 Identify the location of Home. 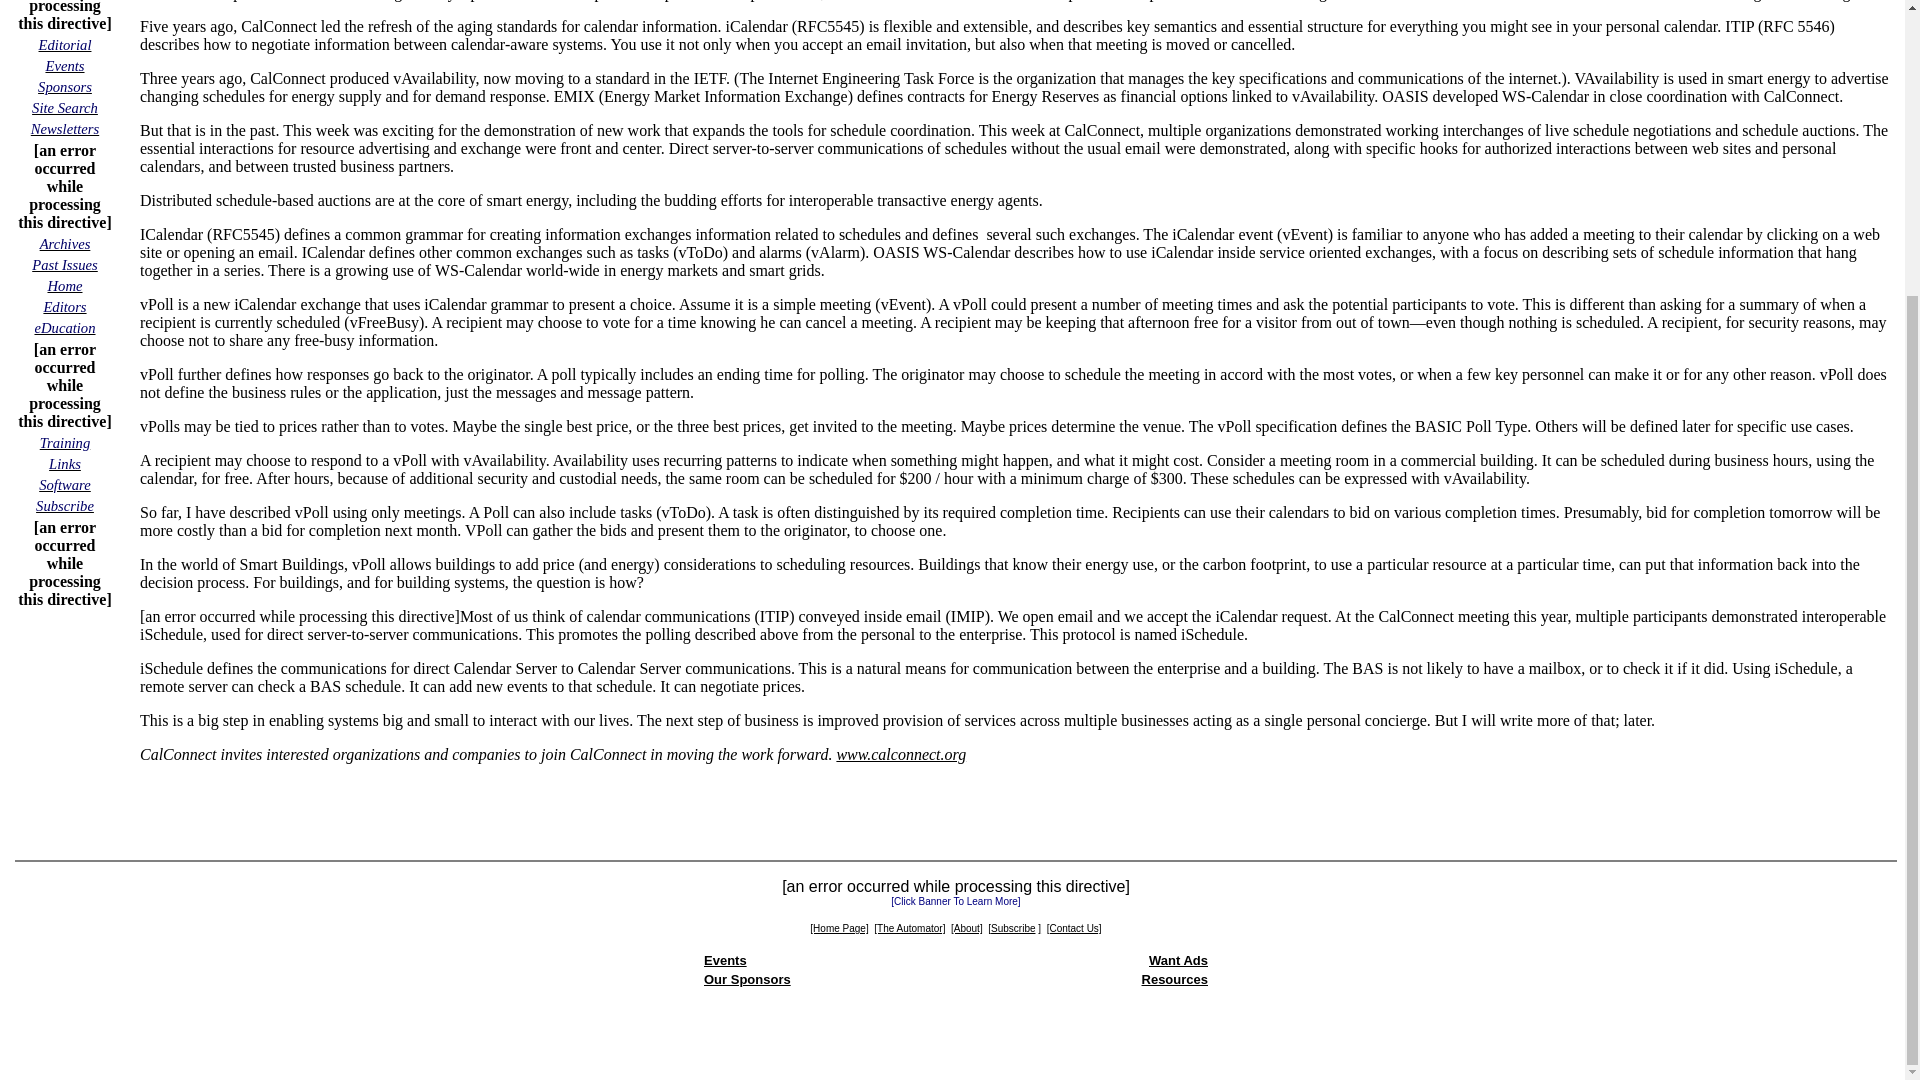
(64, 284).